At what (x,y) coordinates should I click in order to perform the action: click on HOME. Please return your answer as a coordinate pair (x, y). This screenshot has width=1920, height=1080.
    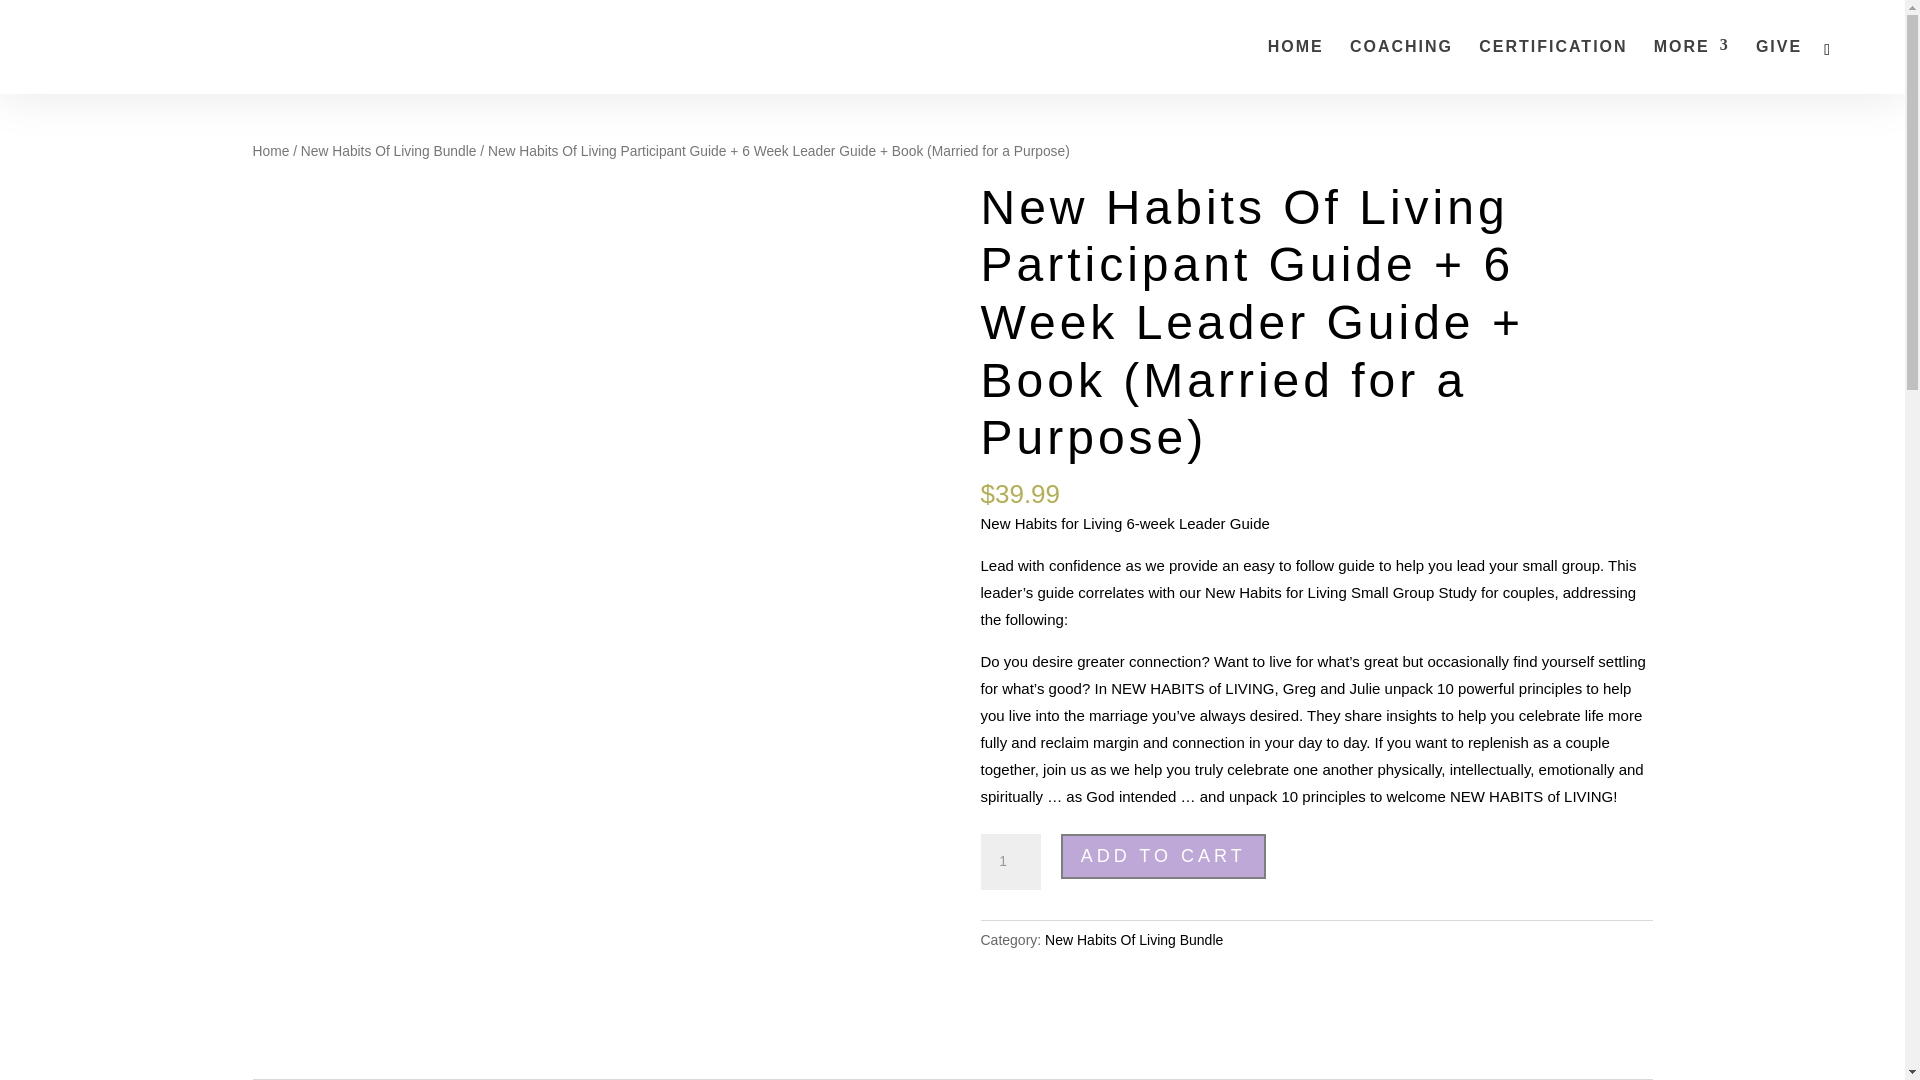
    Looking at the image, I should click on (1296, 66).